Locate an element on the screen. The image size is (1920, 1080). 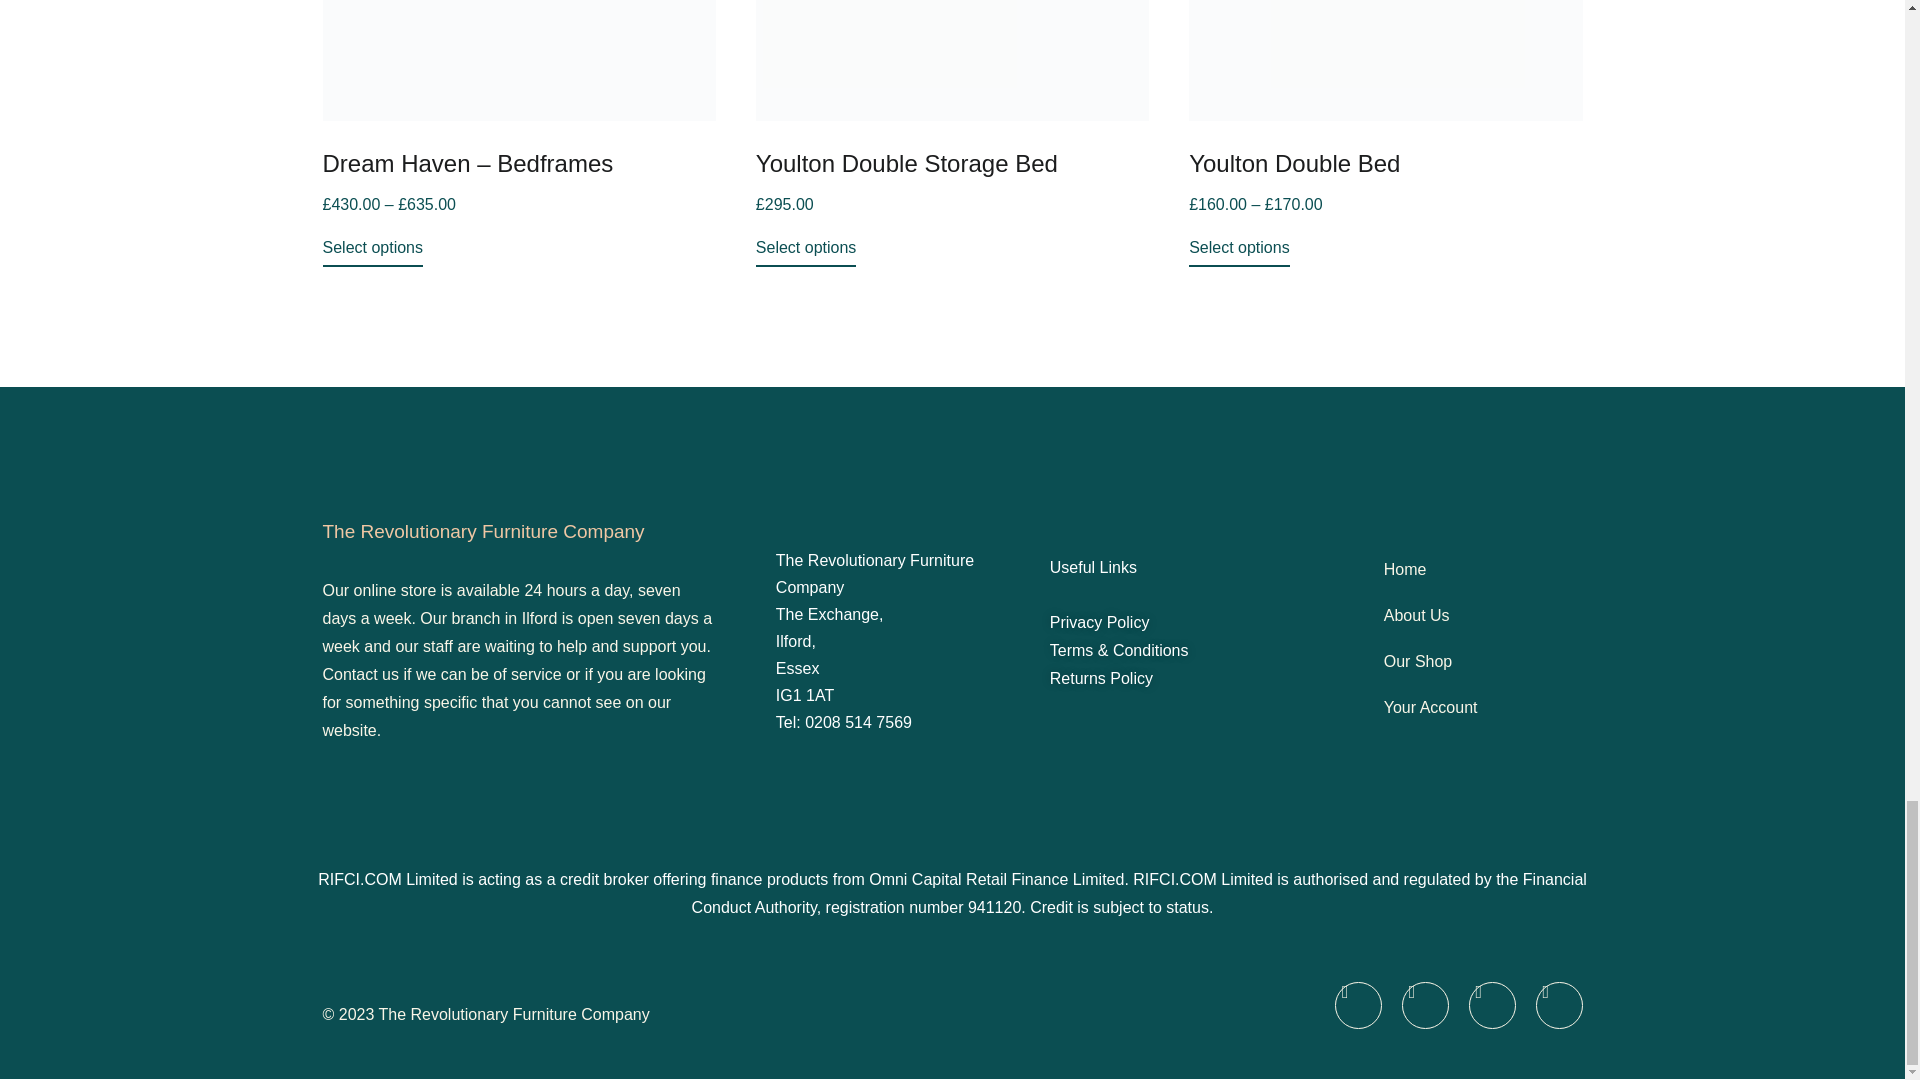
Select options is located at coordinates (372, 252).